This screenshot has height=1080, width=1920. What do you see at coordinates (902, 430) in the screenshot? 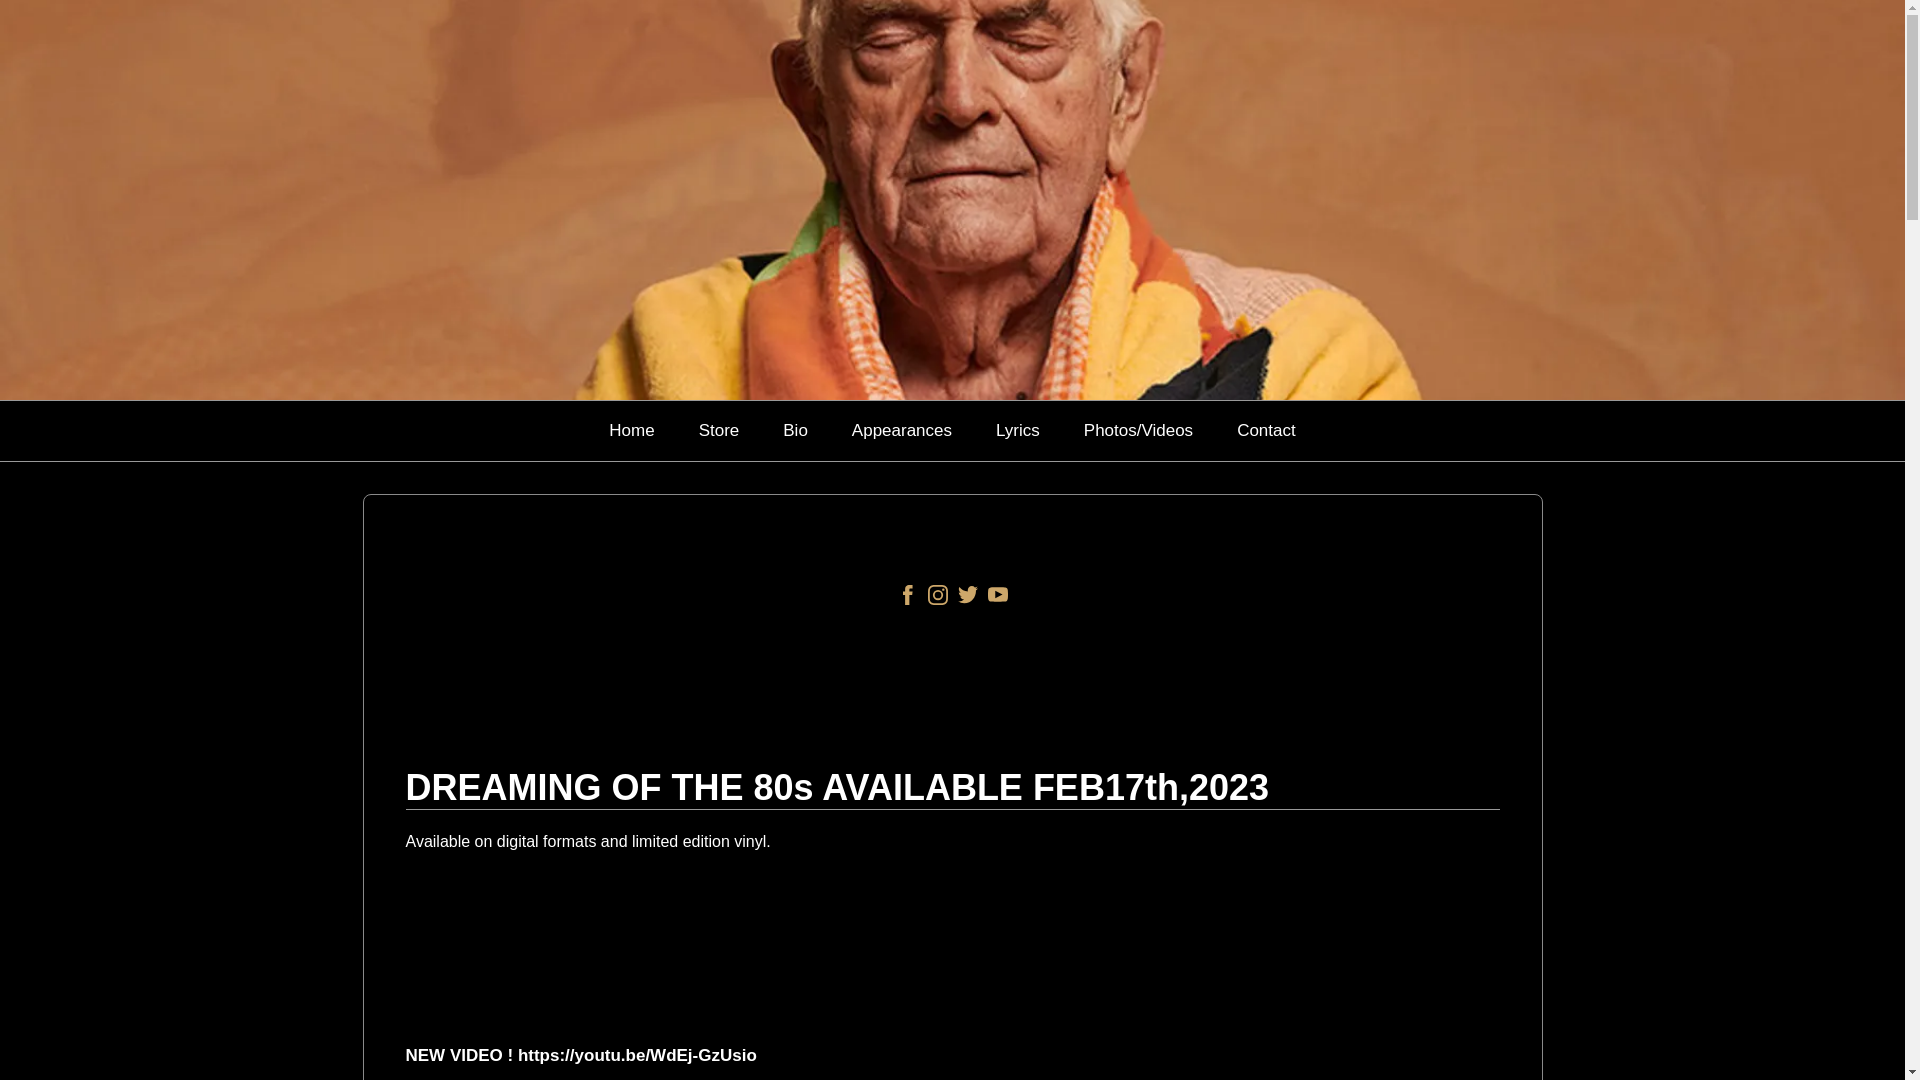
I see `Appearances` at bounding box center [902, 430].